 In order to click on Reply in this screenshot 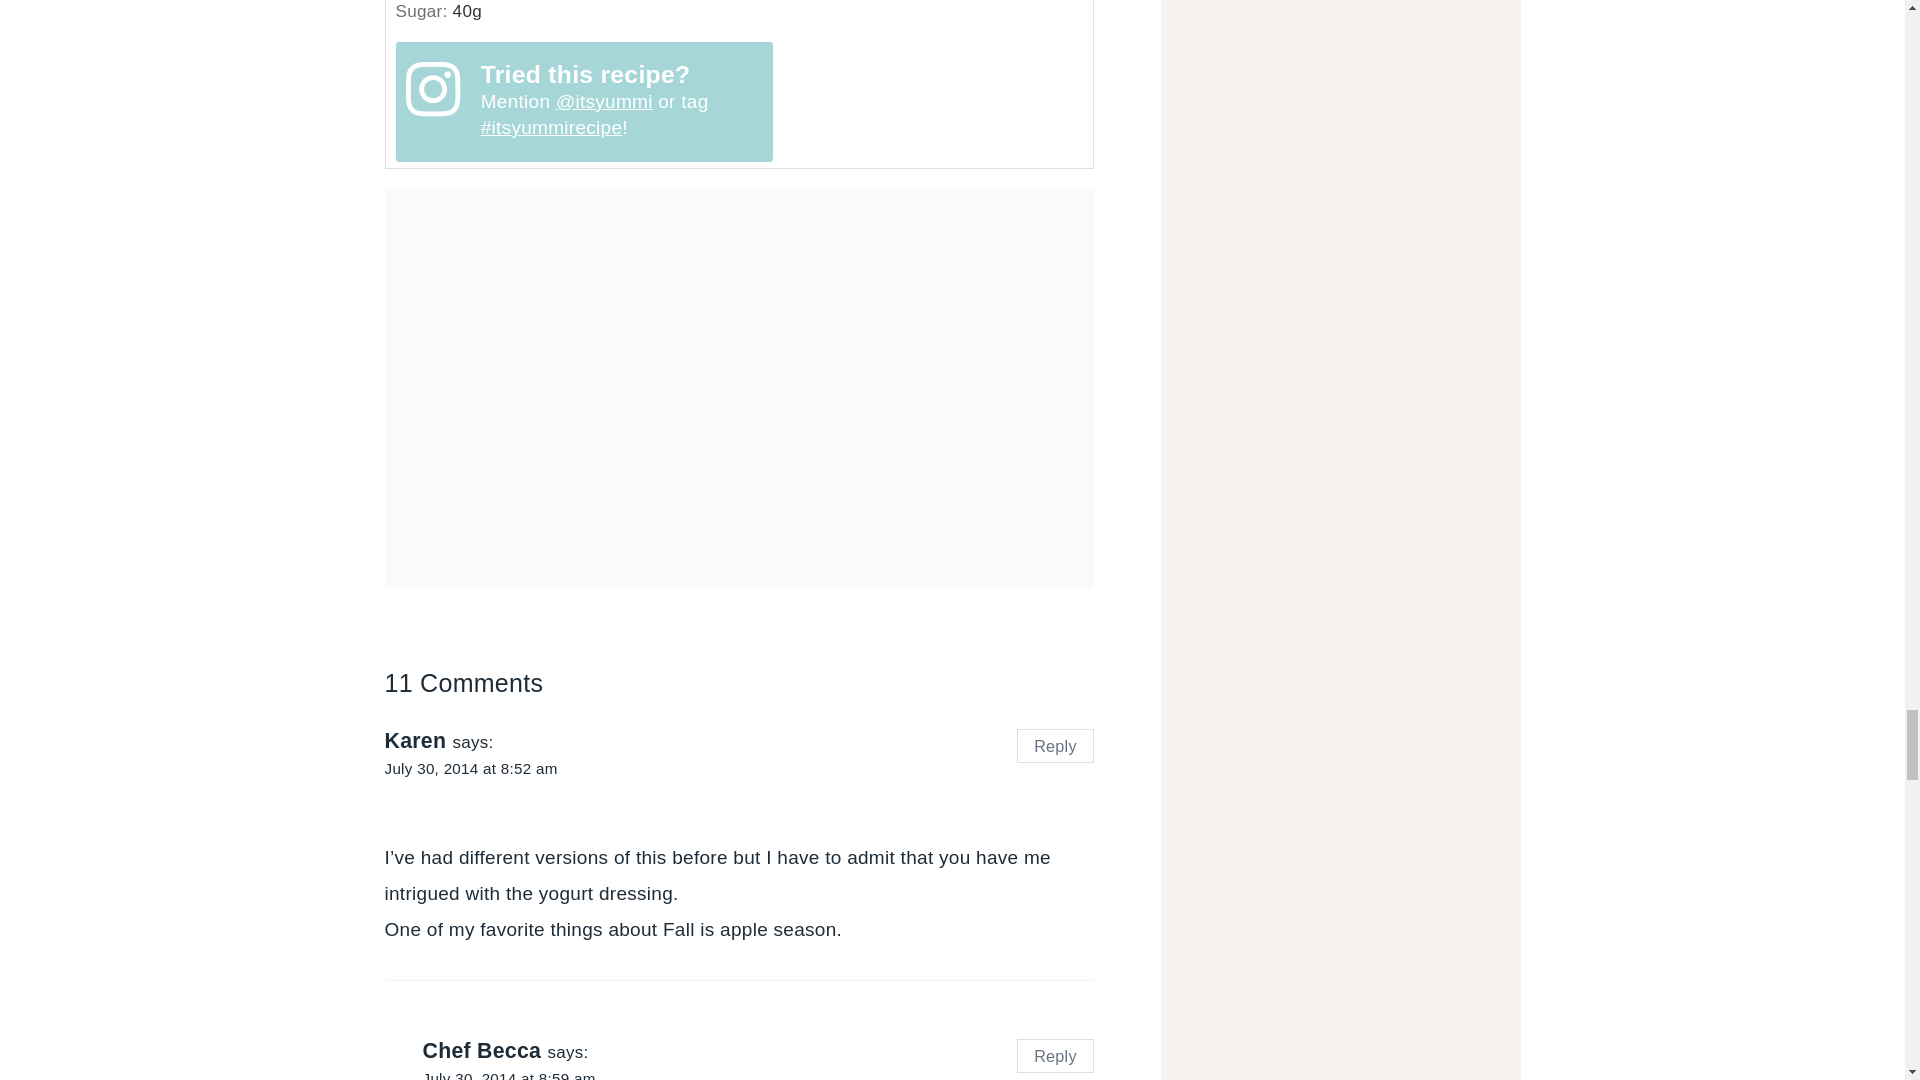, I will do `click(1056, 746)`.